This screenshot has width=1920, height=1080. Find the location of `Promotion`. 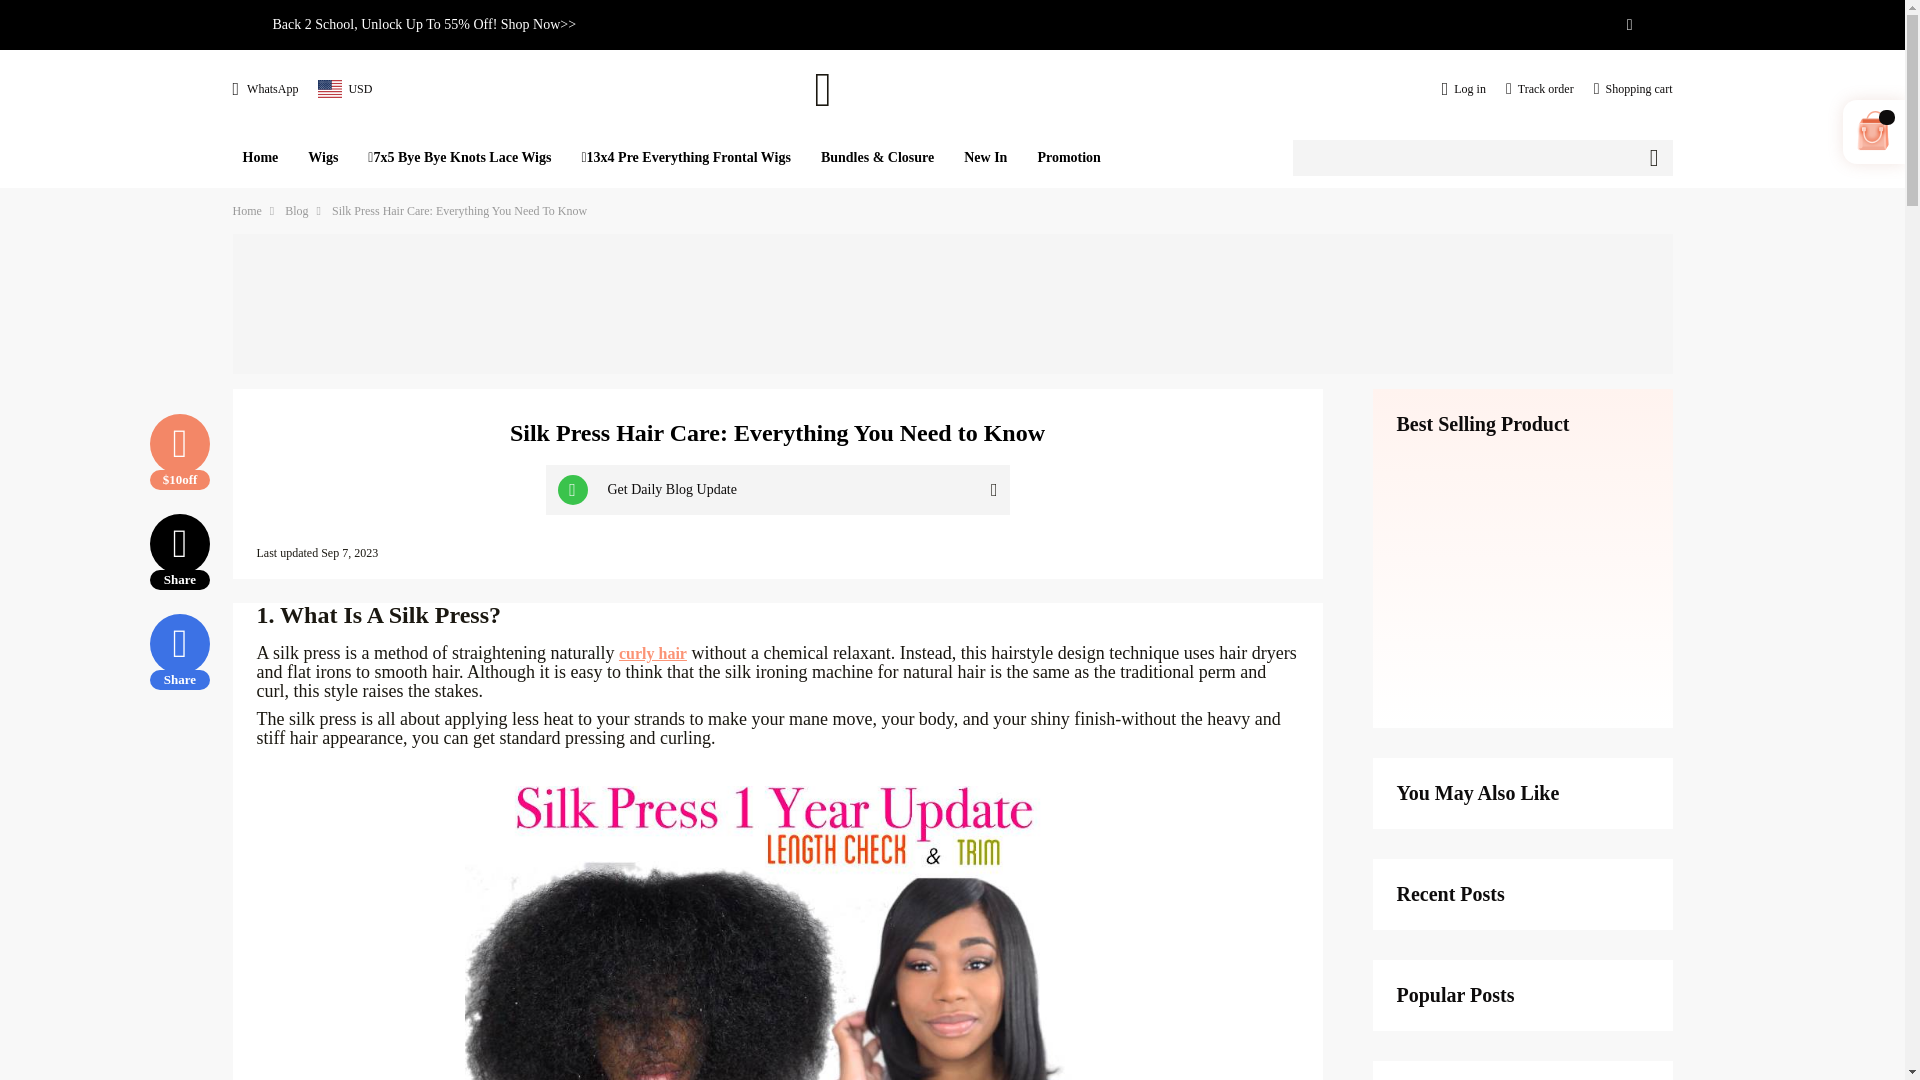

Promotion is located at coordinates (1069, 157).